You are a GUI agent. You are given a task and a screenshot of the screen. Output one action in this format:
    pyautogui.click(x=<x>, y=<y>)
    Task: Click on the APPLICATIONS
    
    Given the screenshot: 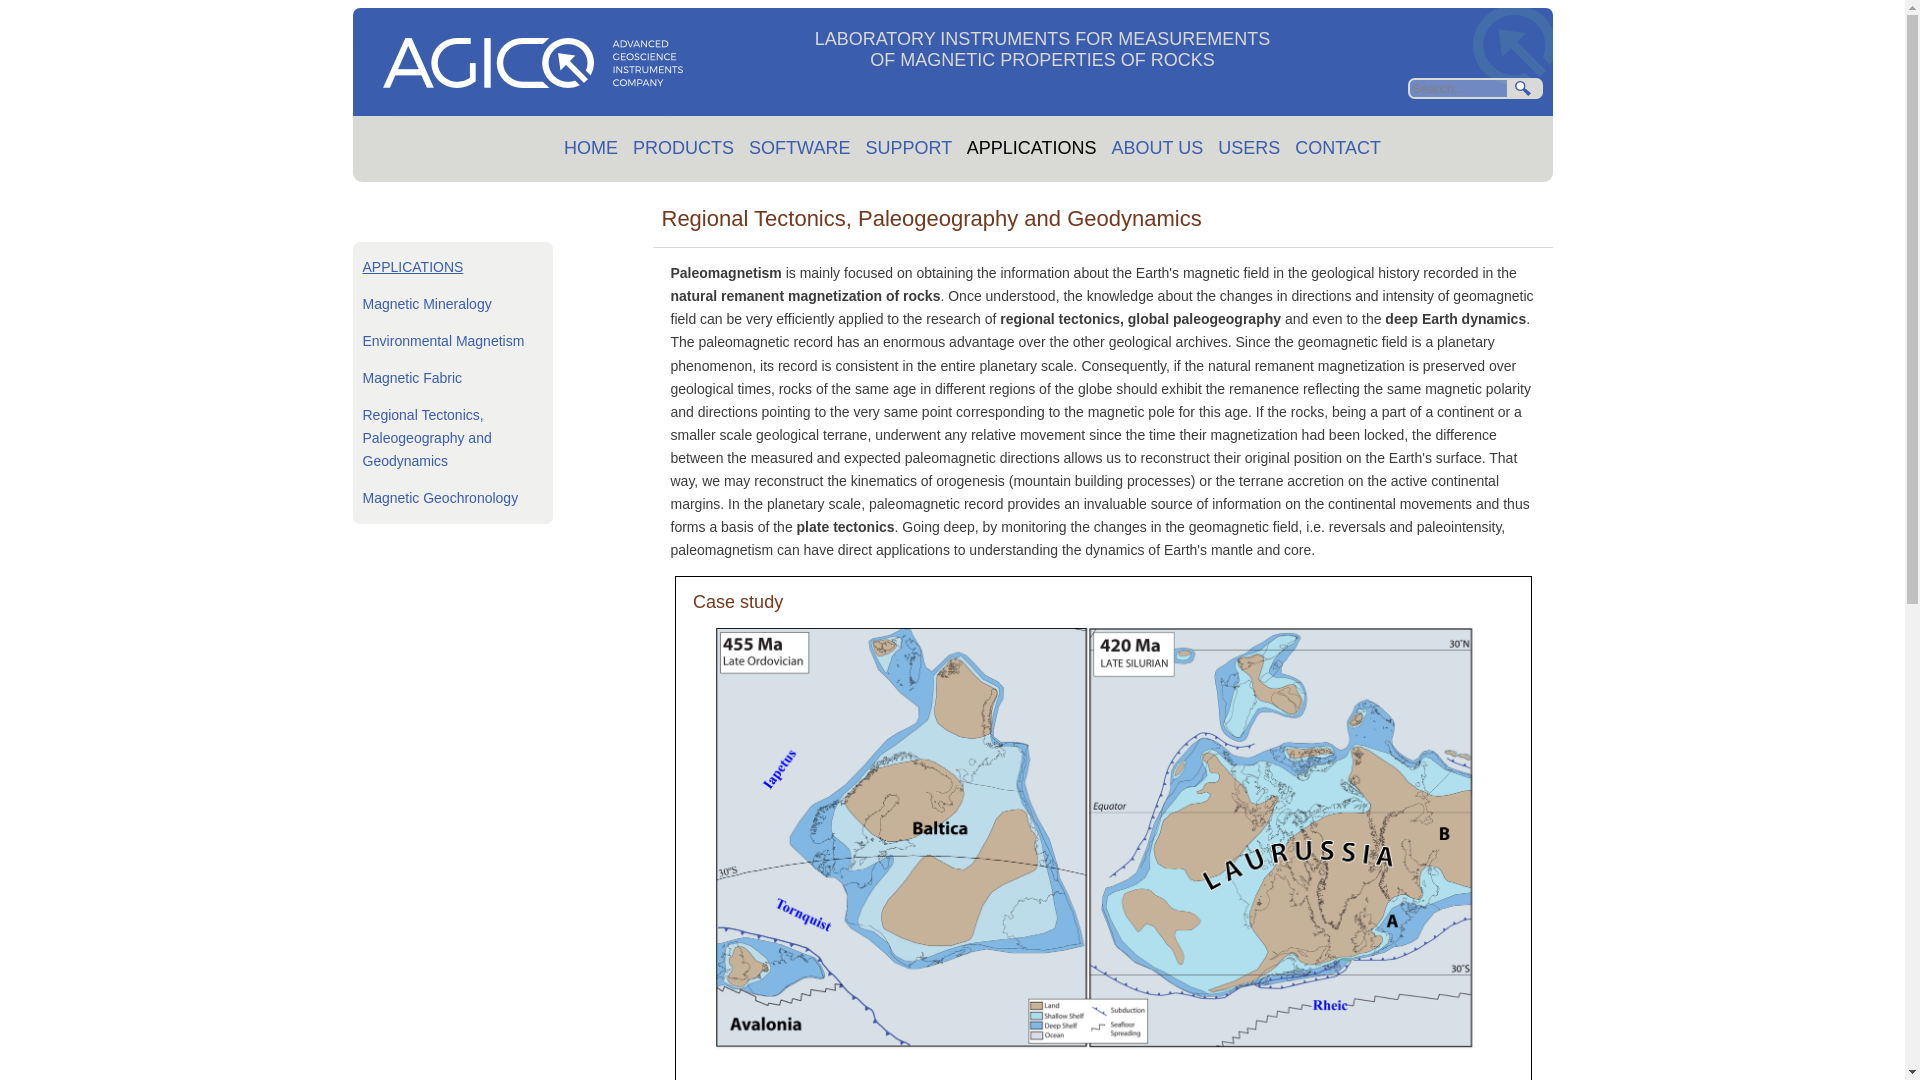 What is the action you would take?
    pyautogui.click(x=412, y=267)
    